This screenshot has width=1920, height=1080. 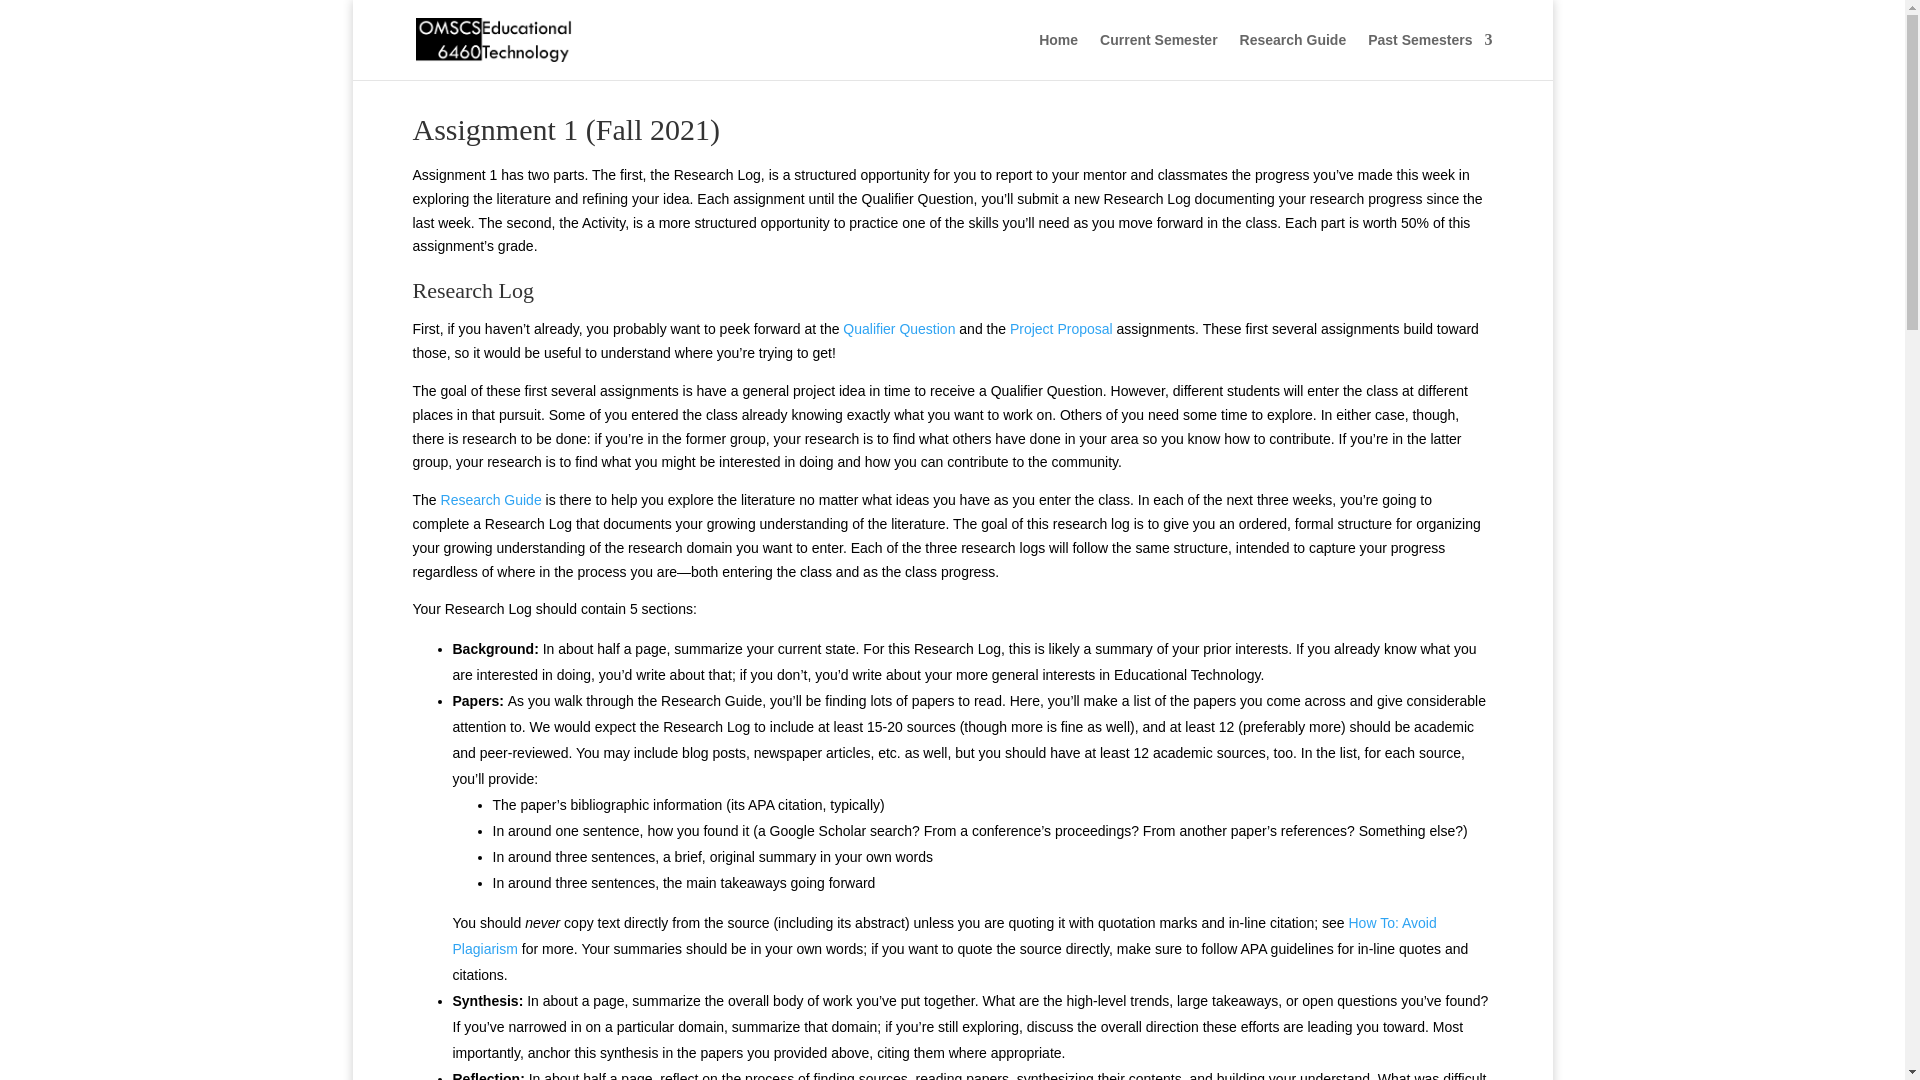 What do you see at coordinates (1294, 56) in the screenshot?
I see `Research Guide` at bounding box center [1294, 56].